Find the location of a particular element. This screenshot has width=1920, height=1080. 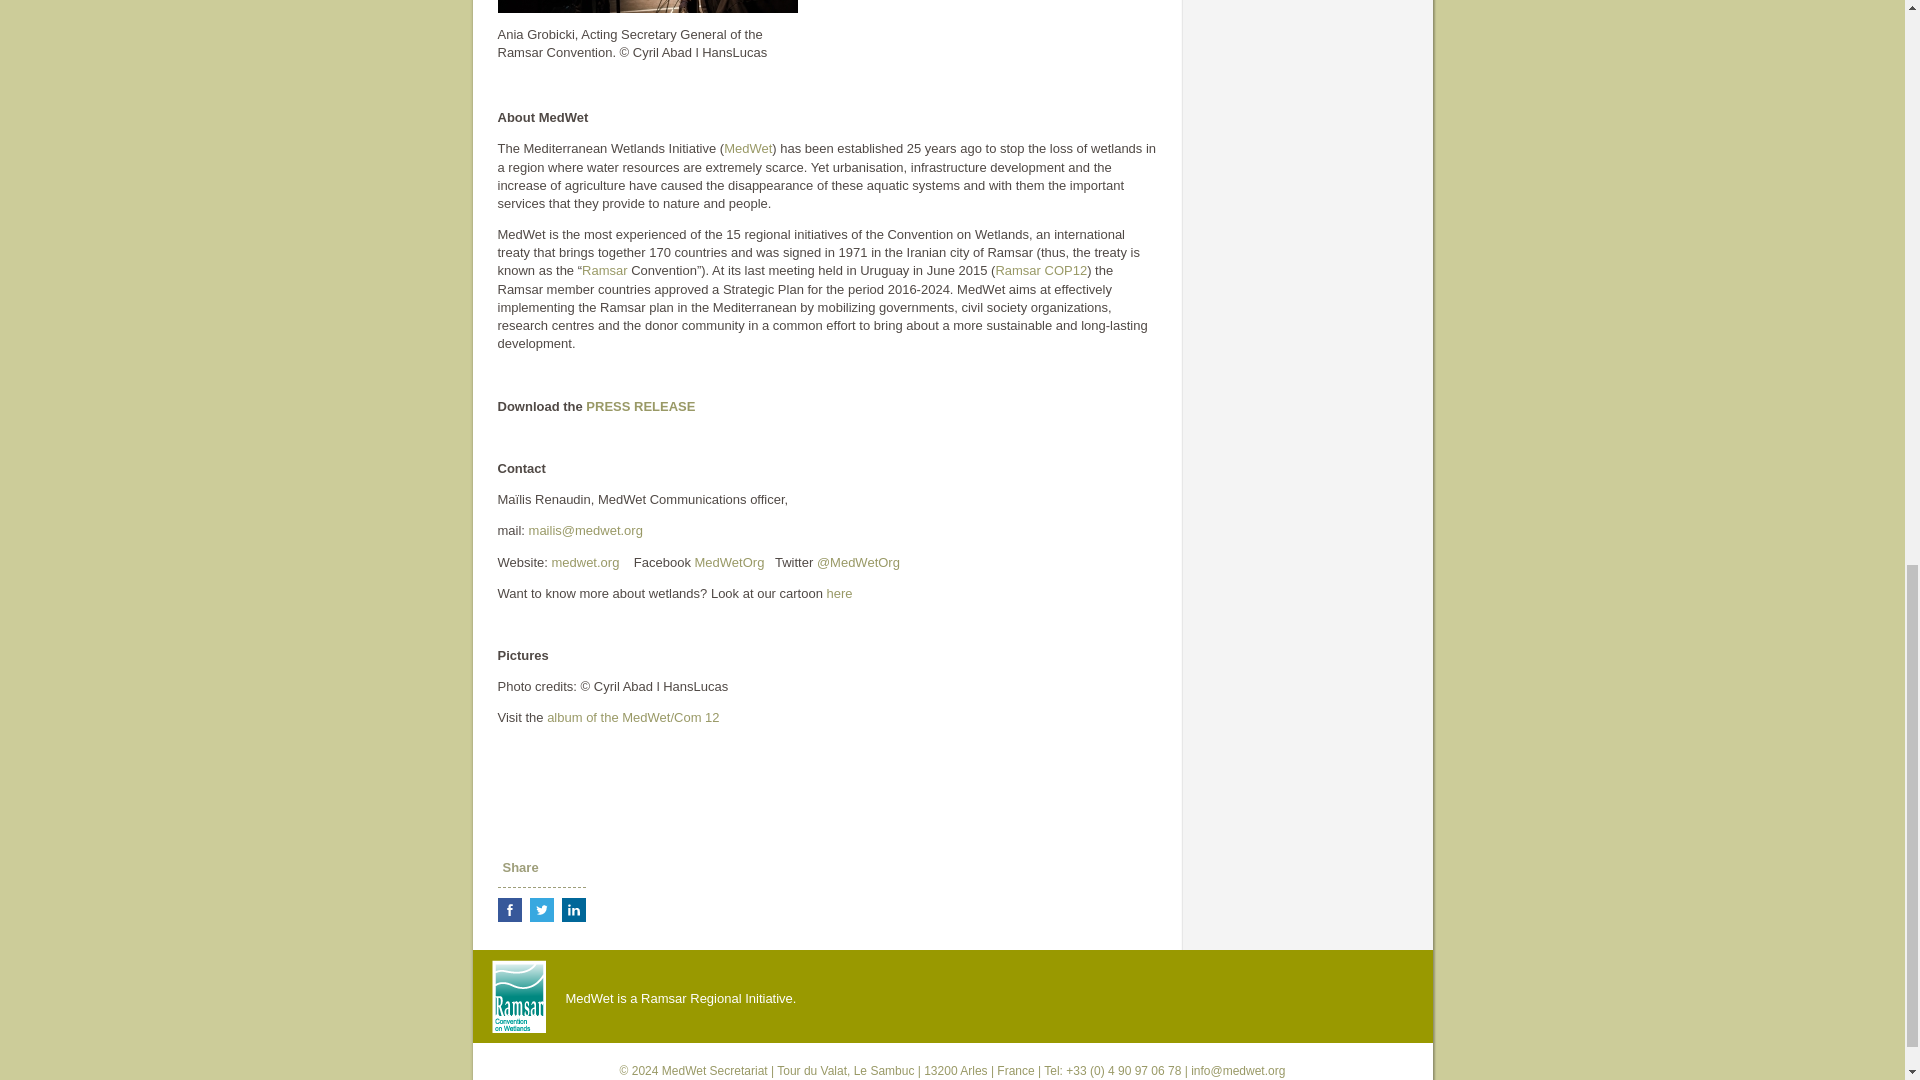

Ramsar is located at coordinates (604, 270).